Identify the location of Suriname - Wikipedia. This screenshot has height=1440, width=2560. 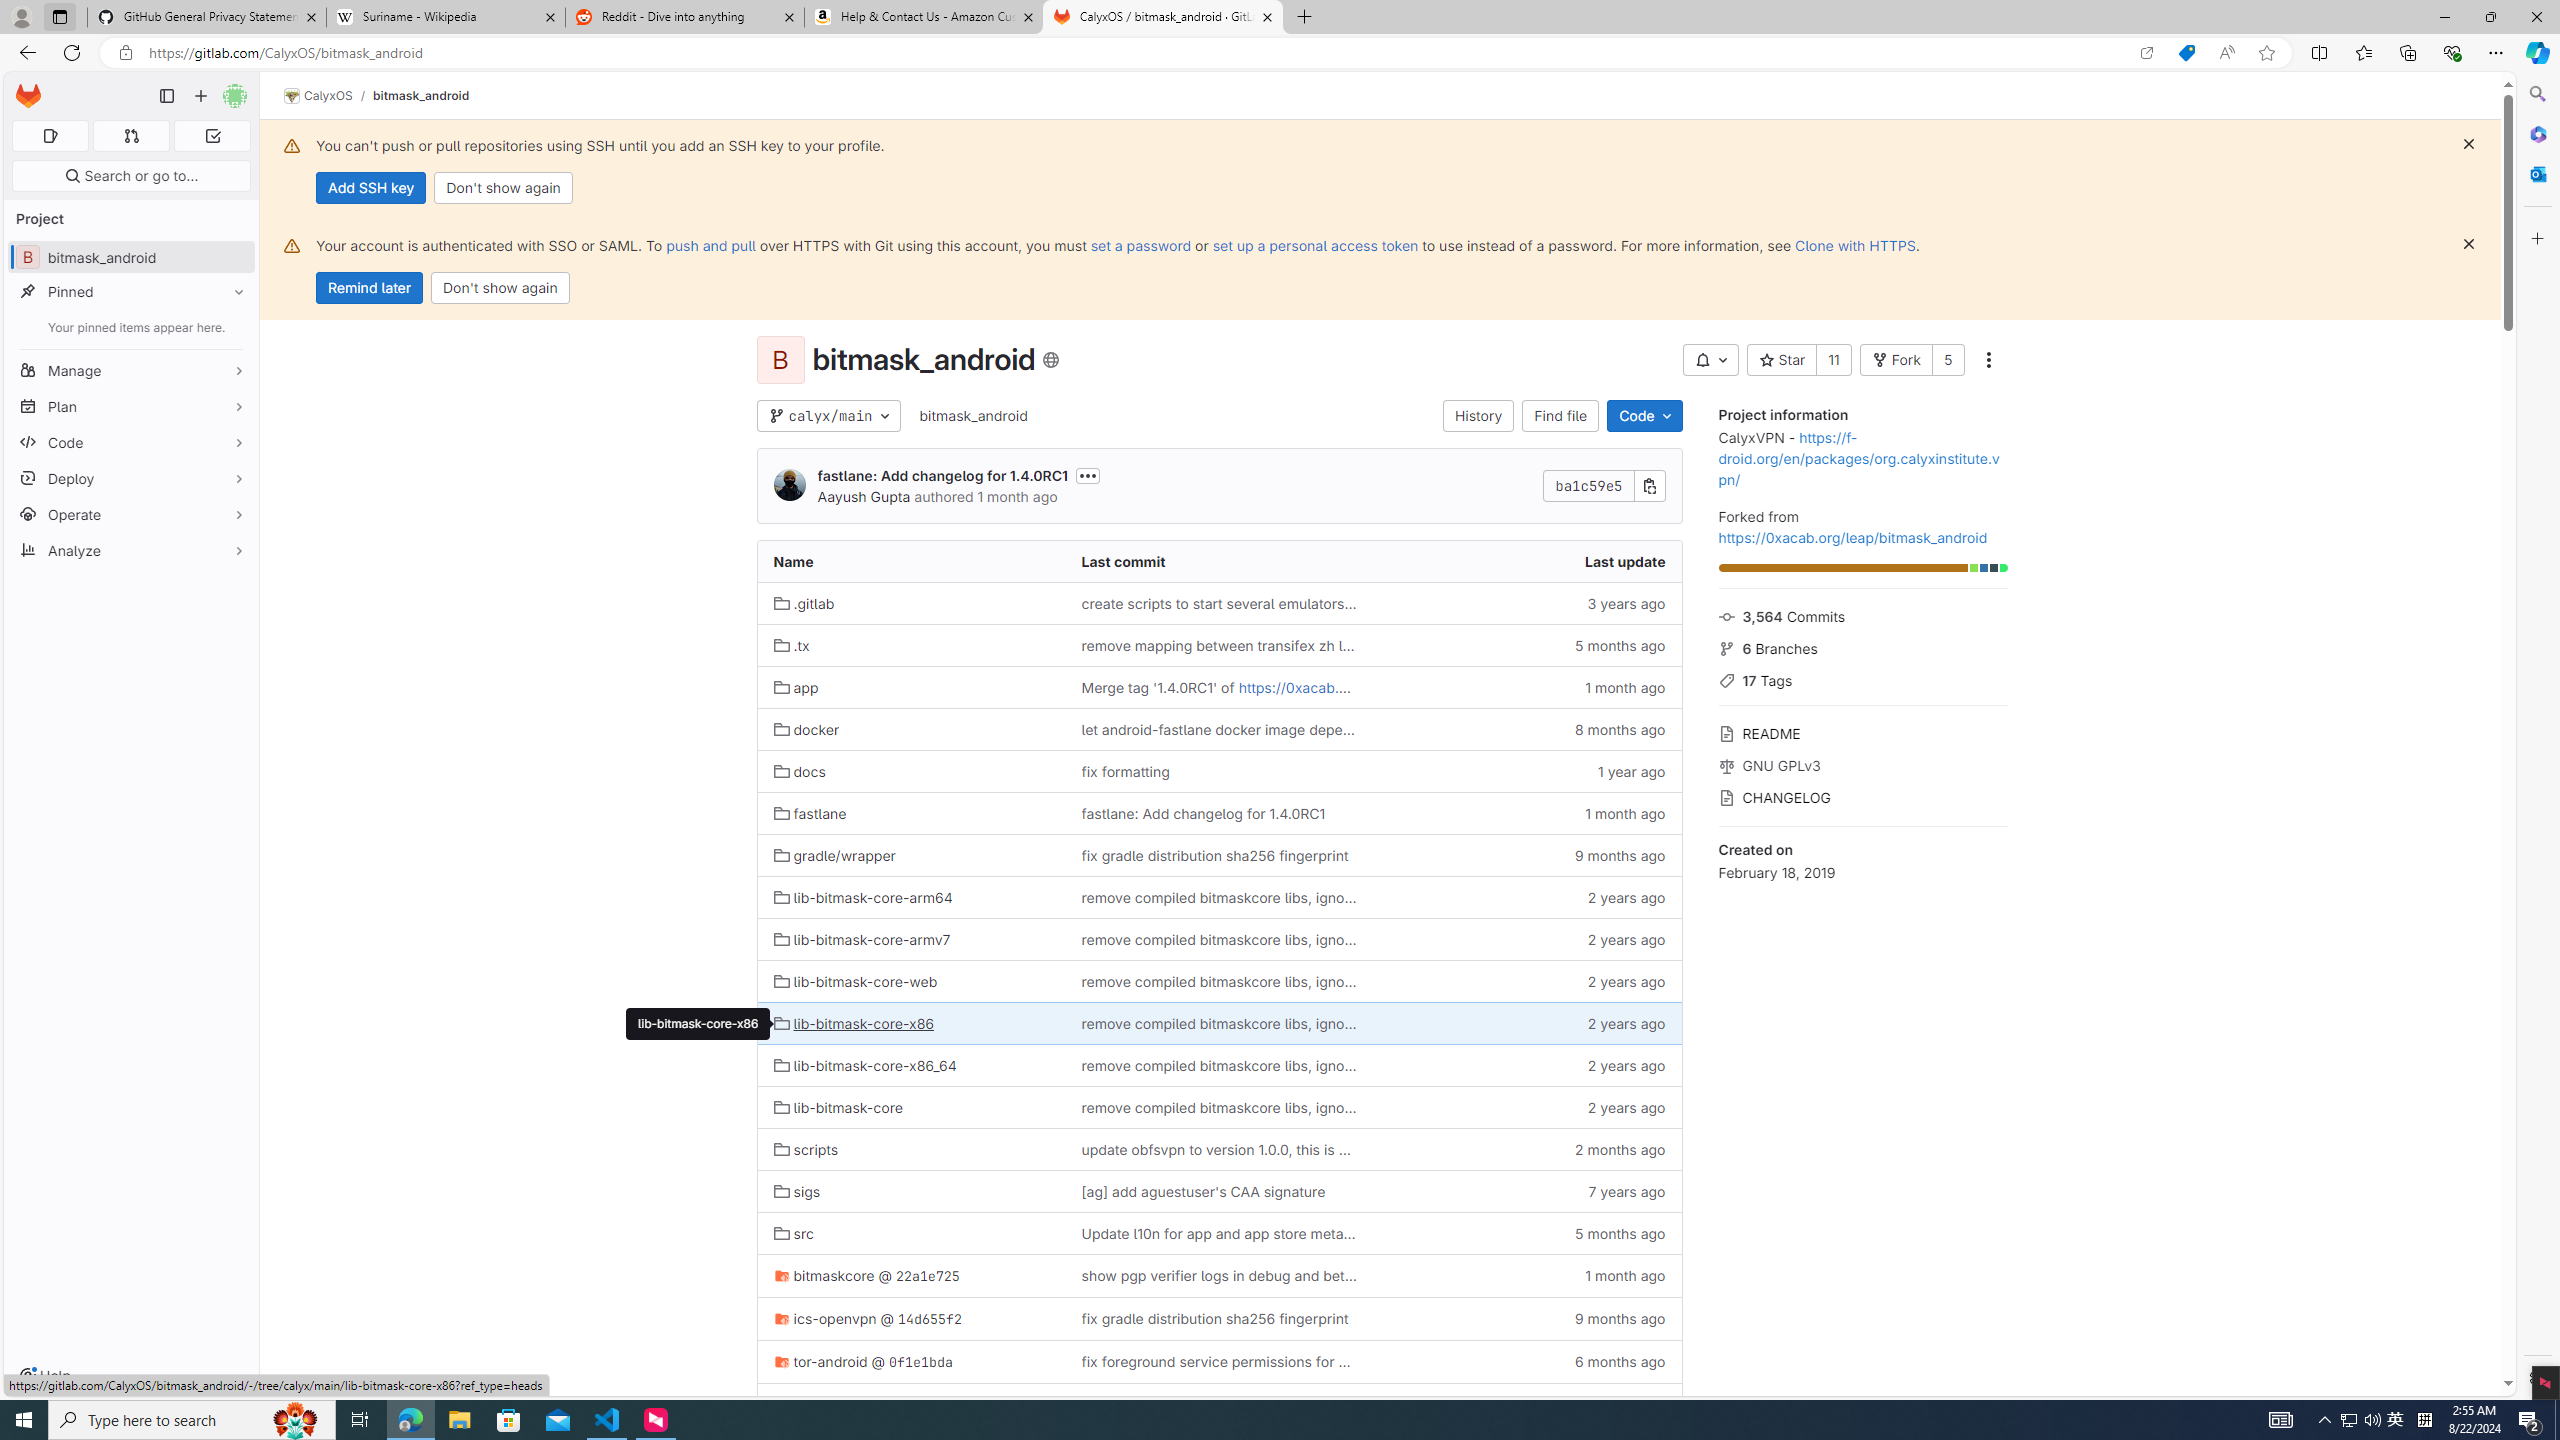
(445, 17).